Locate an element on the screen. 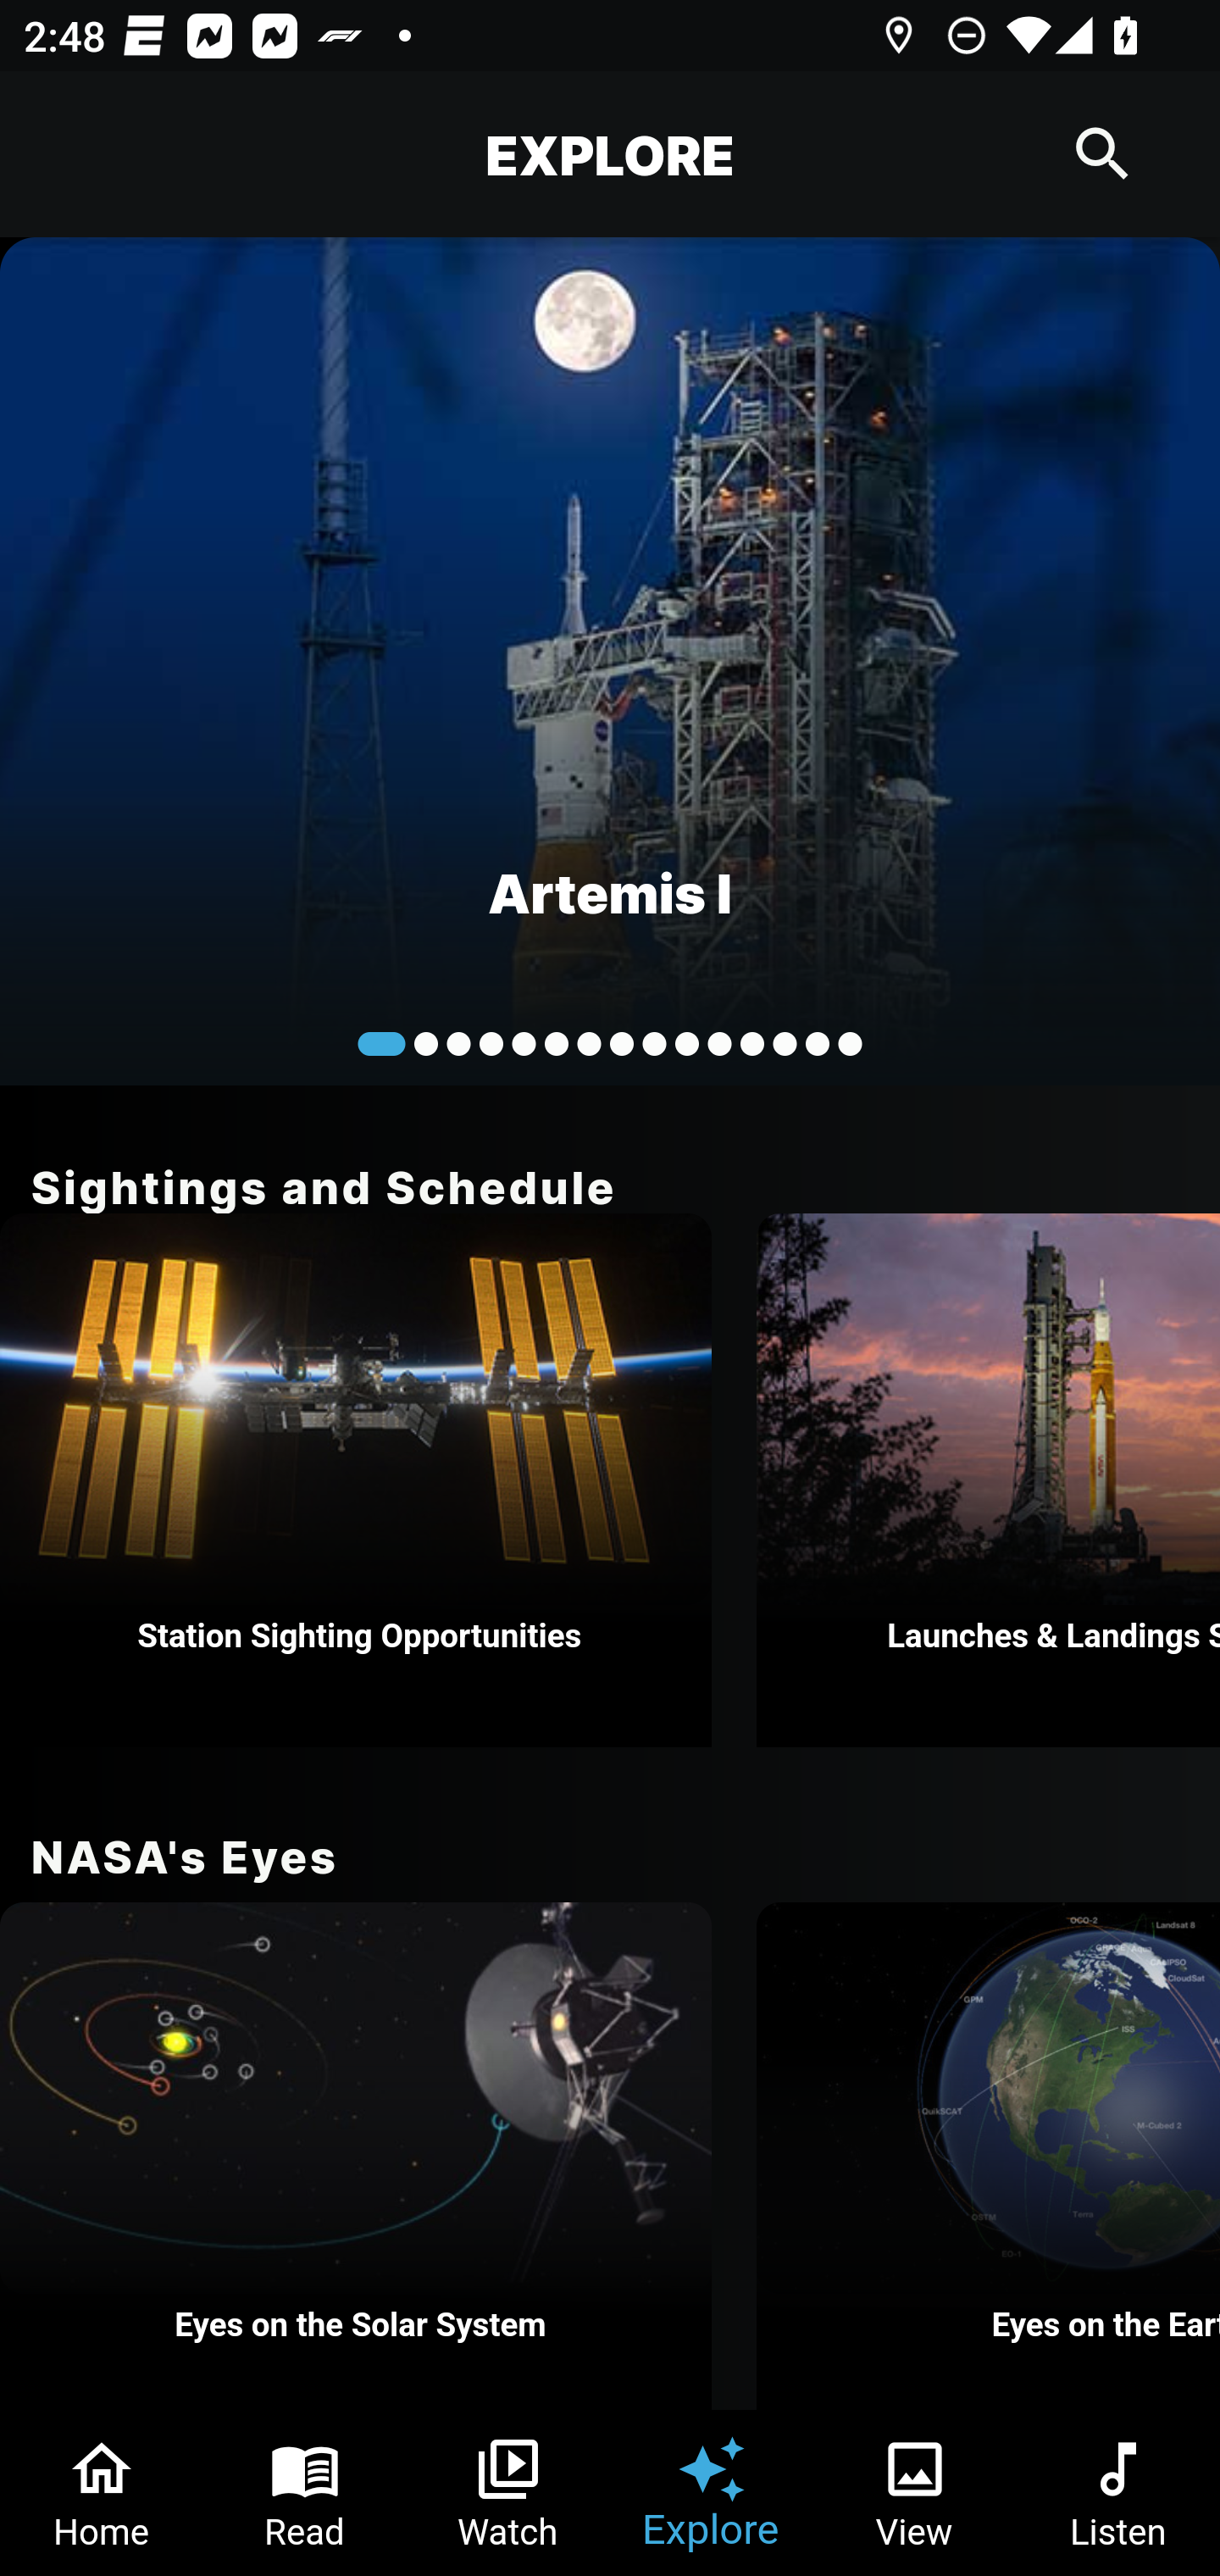  Station Sighting Opportunities is located at coordinates (356, 1480).